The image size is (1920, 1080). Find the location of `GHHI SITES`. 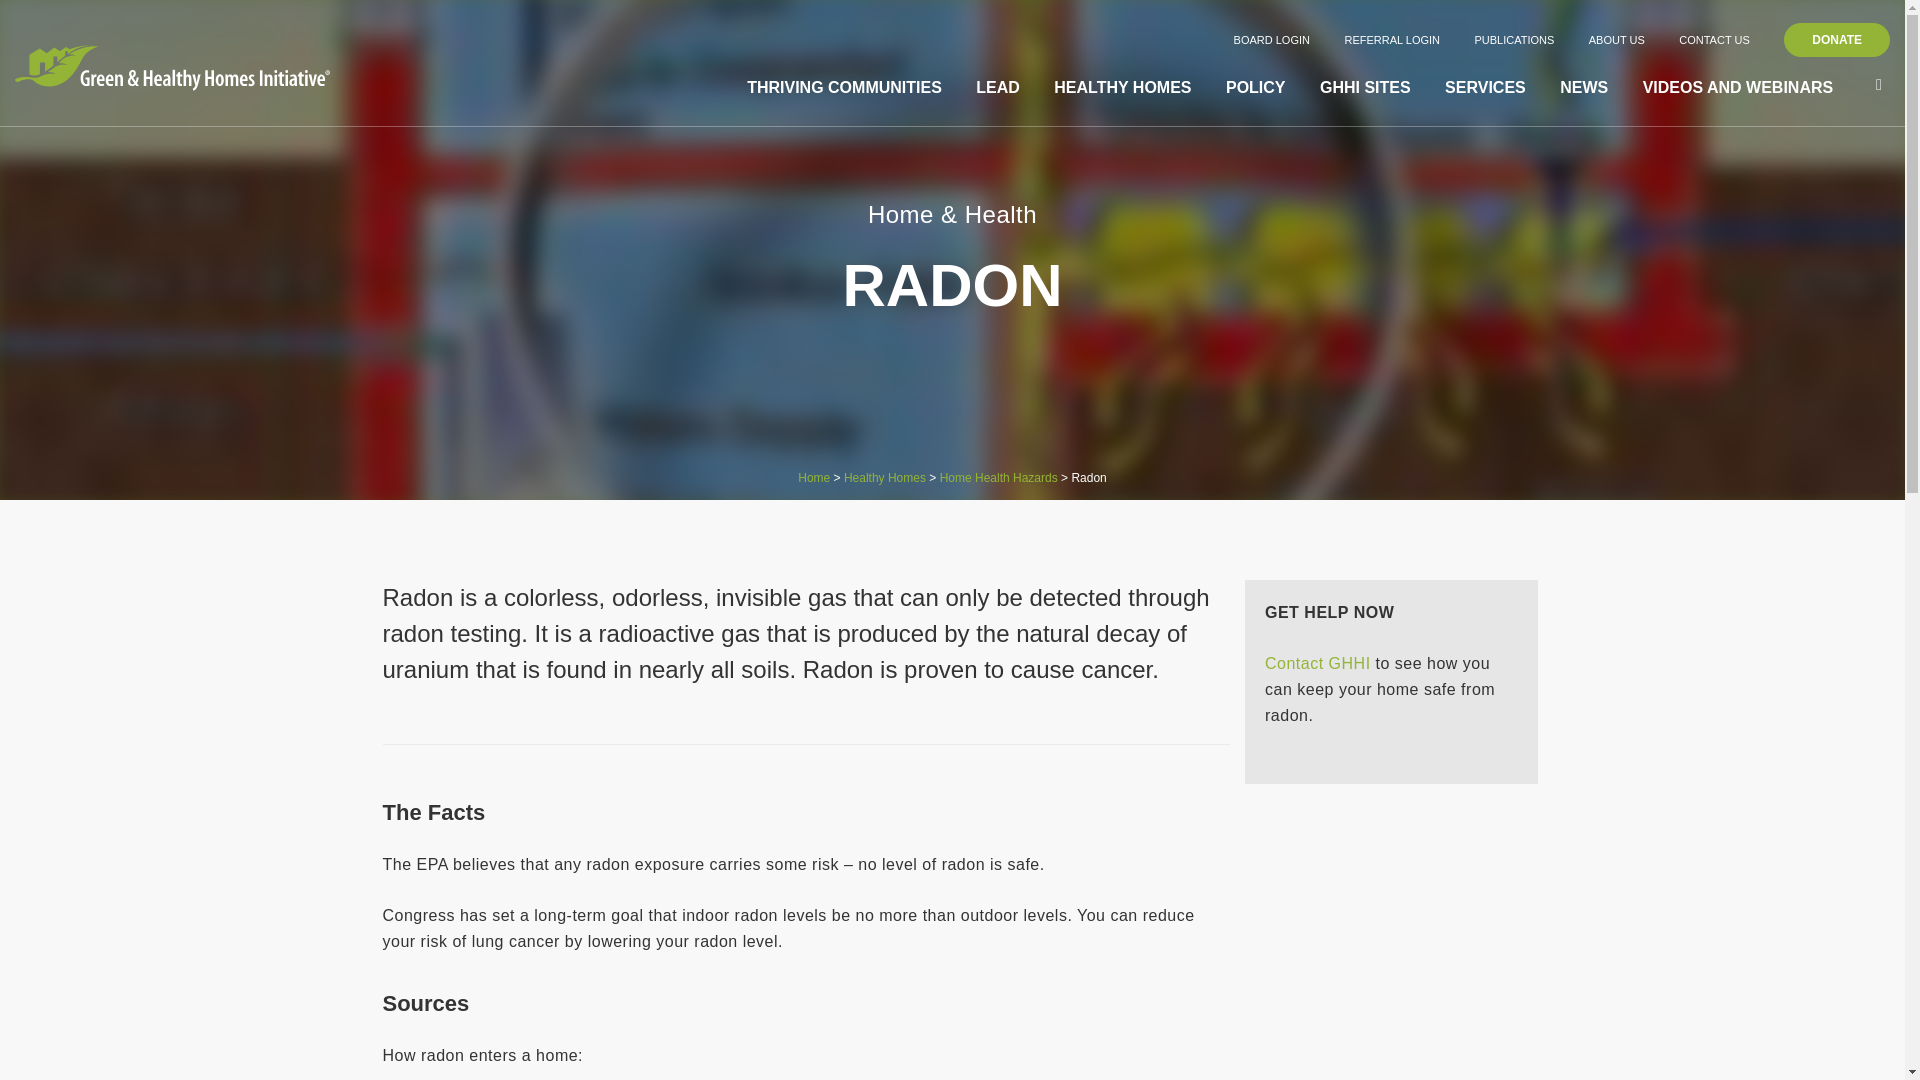

GHHI SITES is located at coordinates (1366, 88).